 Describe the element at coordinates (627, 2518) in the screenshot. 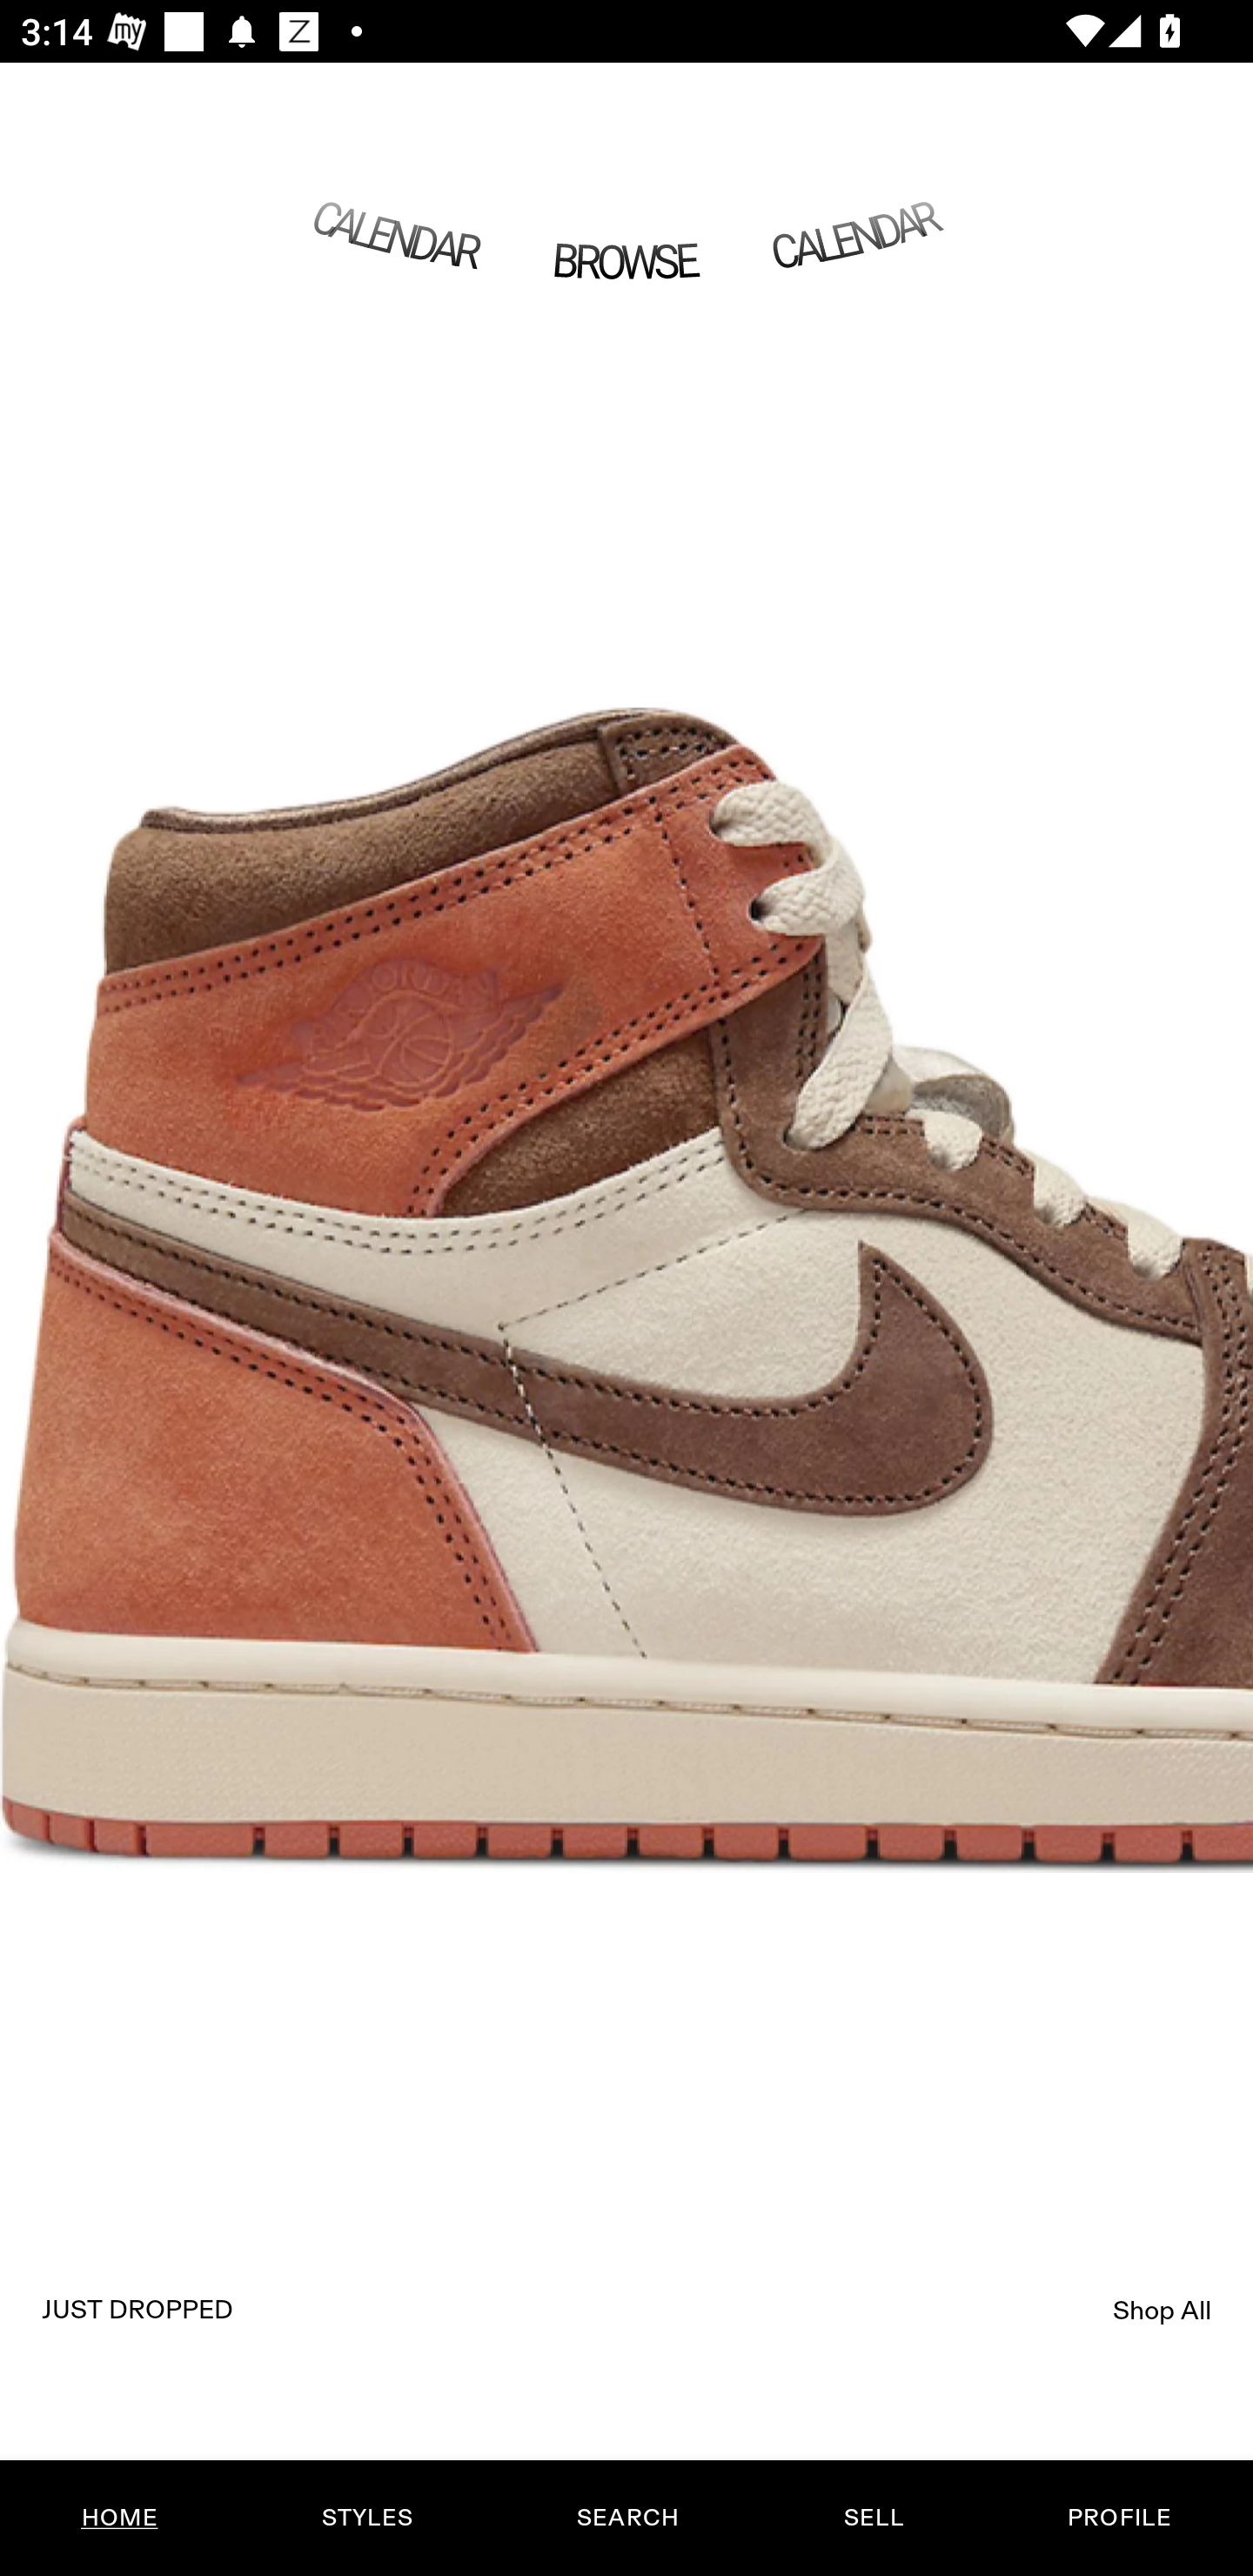

I see `SEARCH` at that location.